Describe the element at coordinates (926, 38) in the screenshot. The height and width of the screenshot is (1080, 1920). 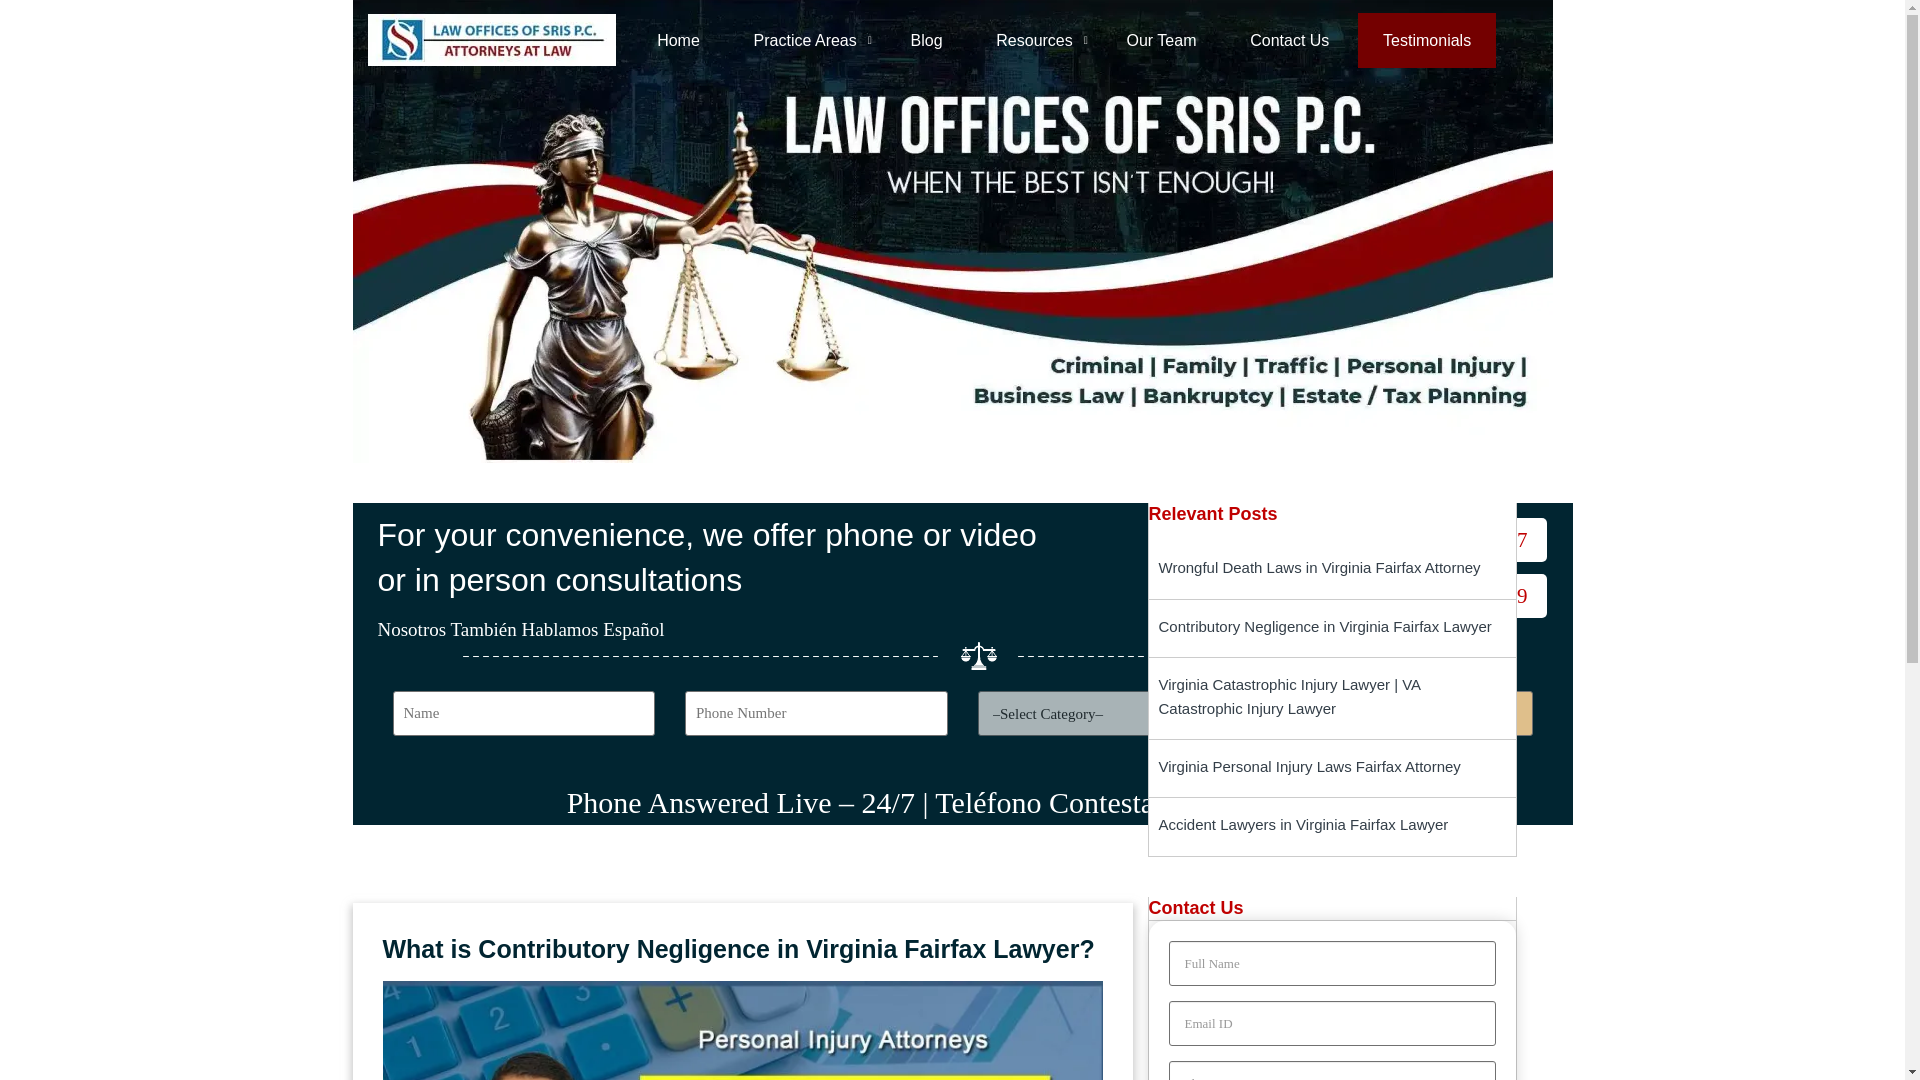
I see `Blog` at that location.